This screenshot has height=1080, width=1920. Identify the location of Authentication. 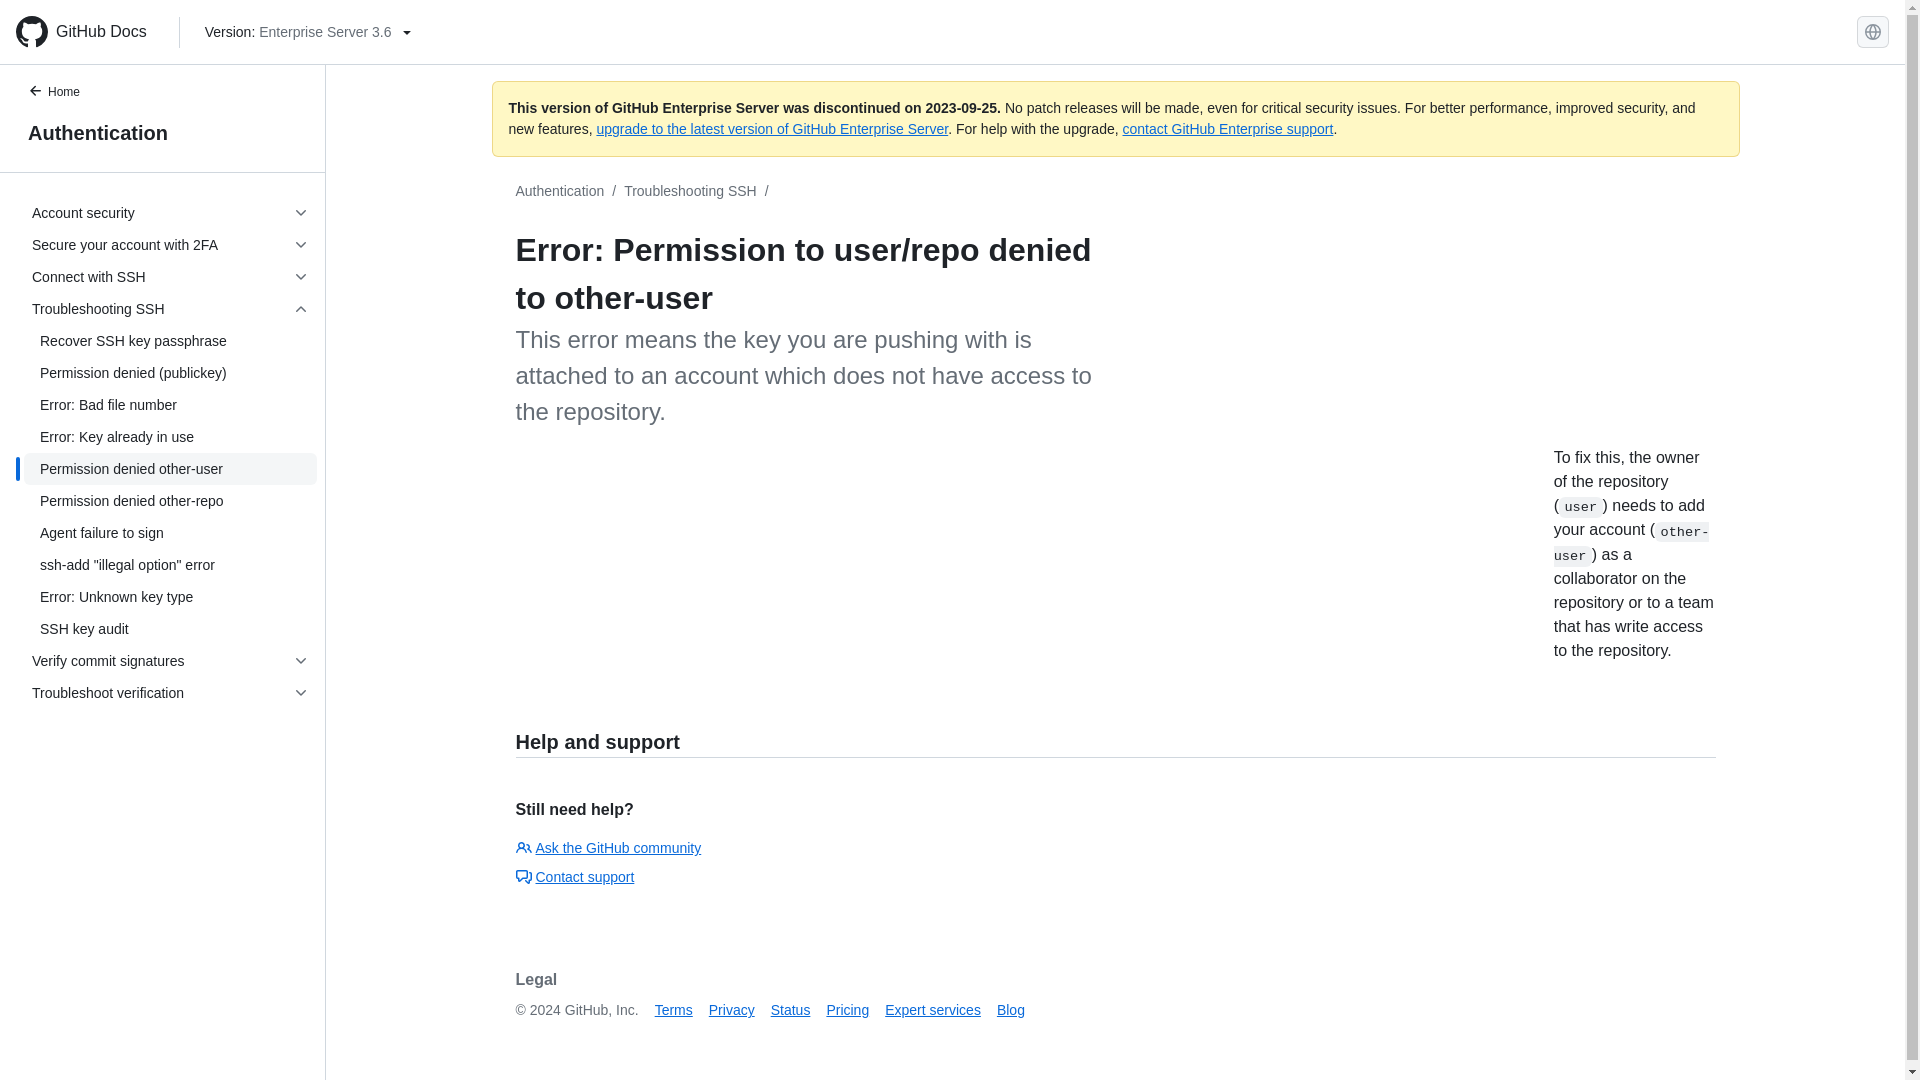
(560, 190).